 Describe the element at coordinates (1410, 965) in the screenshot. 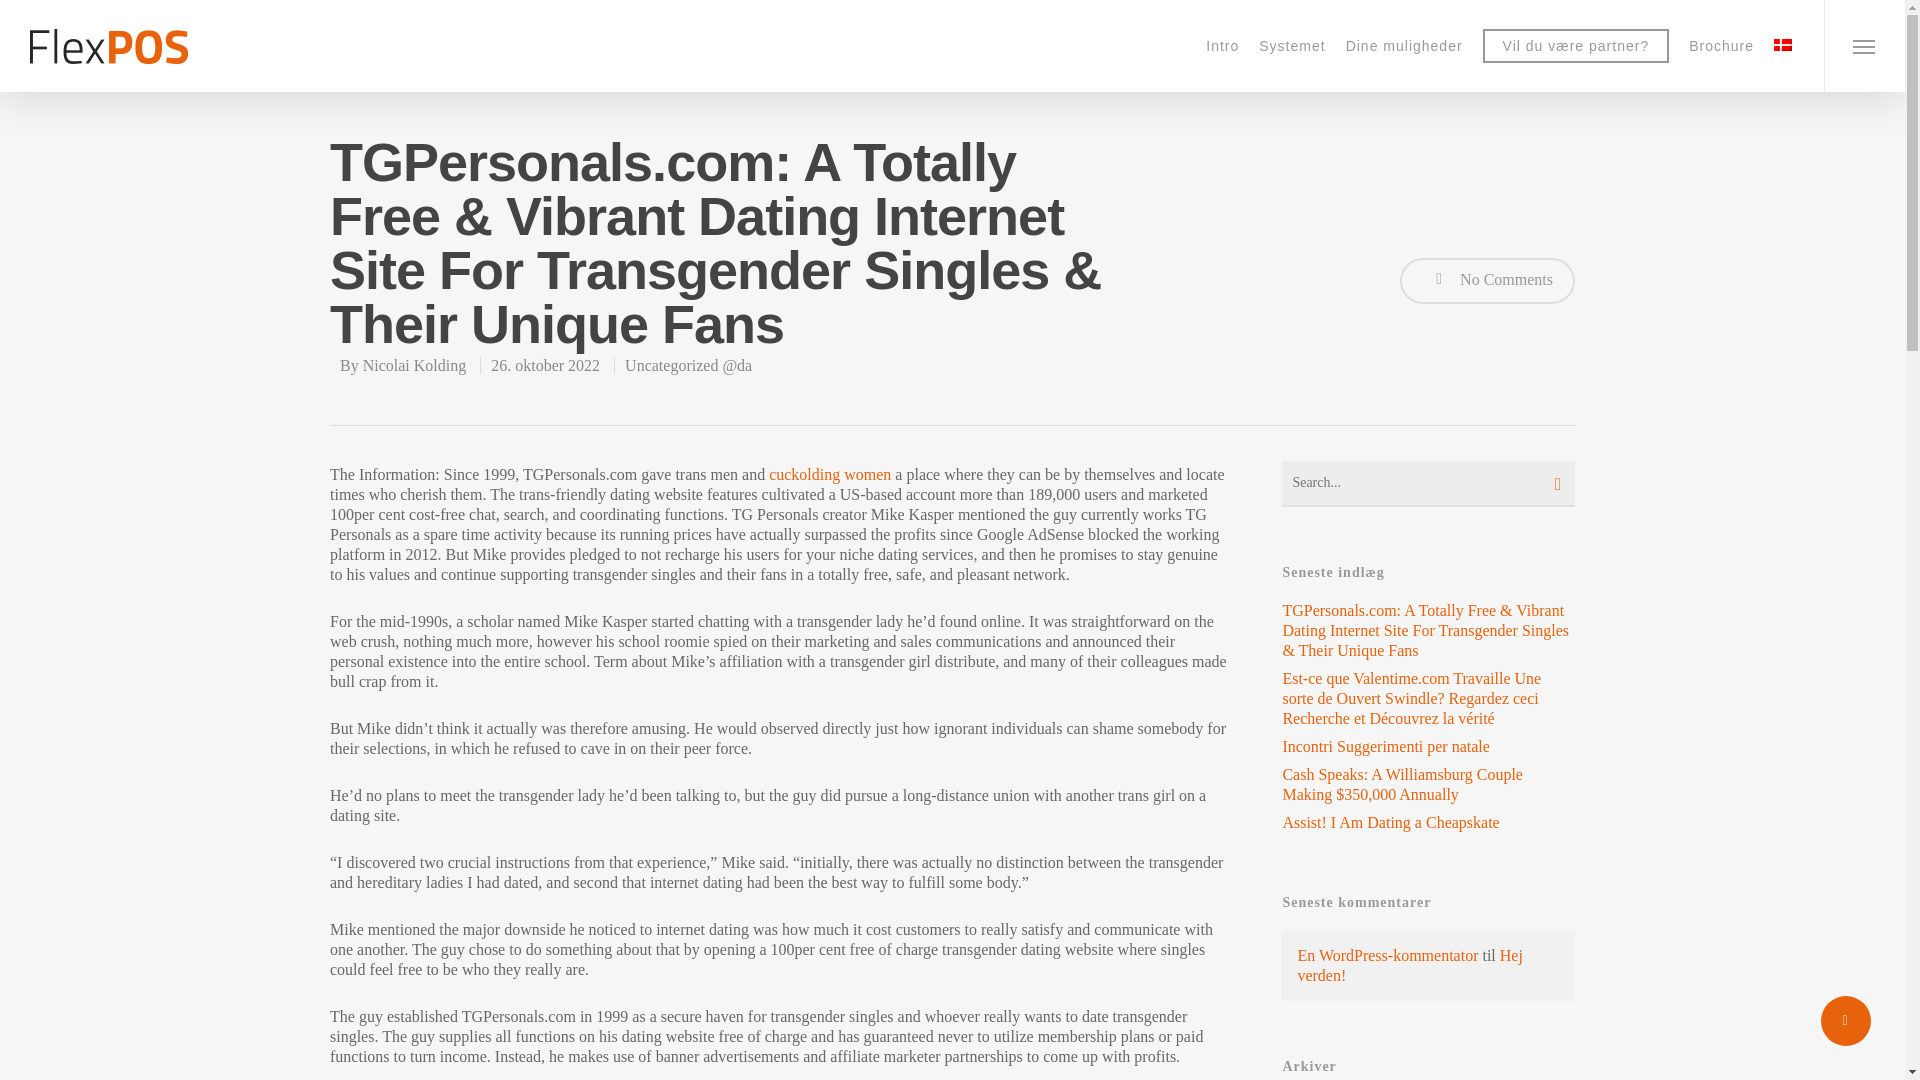

I see `Hej verden!` at that location.